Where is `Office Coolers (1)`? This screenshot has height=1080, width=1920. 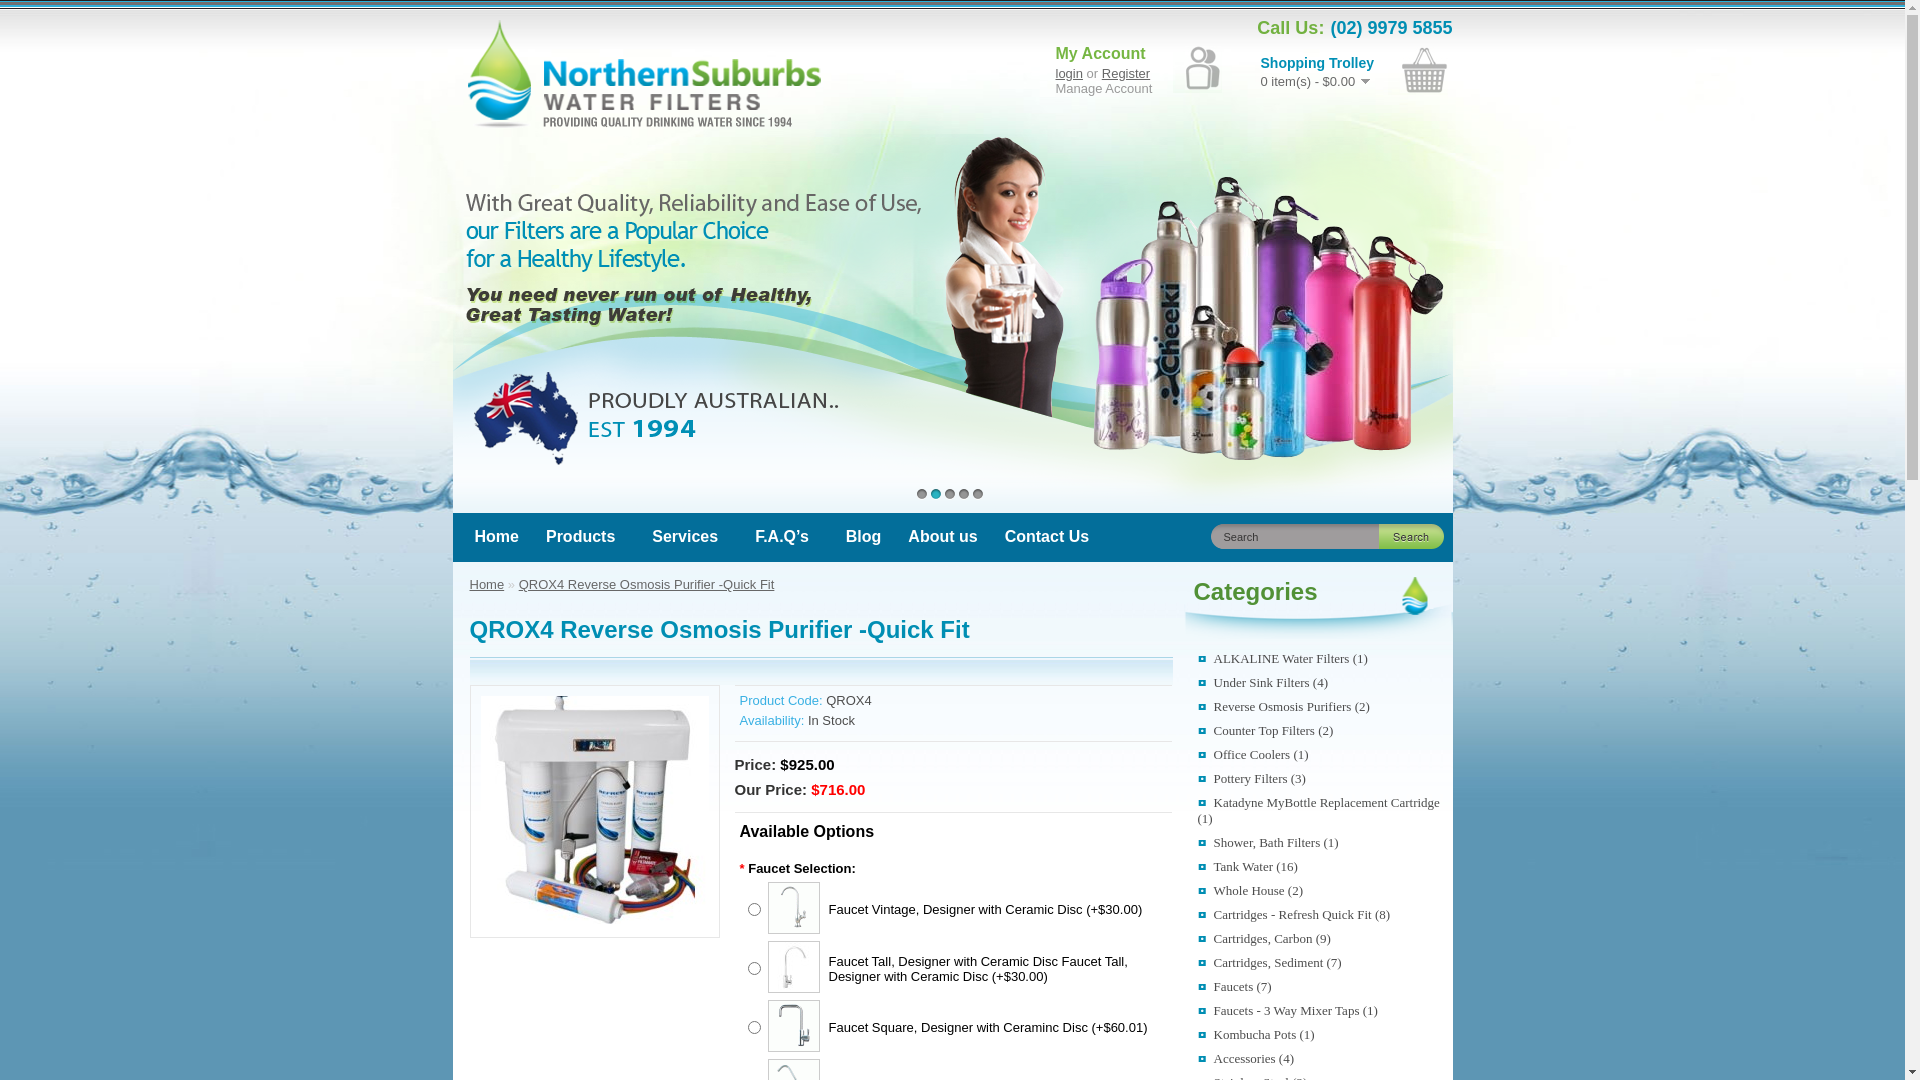
Office Coolers (1) is located at coordinates (1254, 754).